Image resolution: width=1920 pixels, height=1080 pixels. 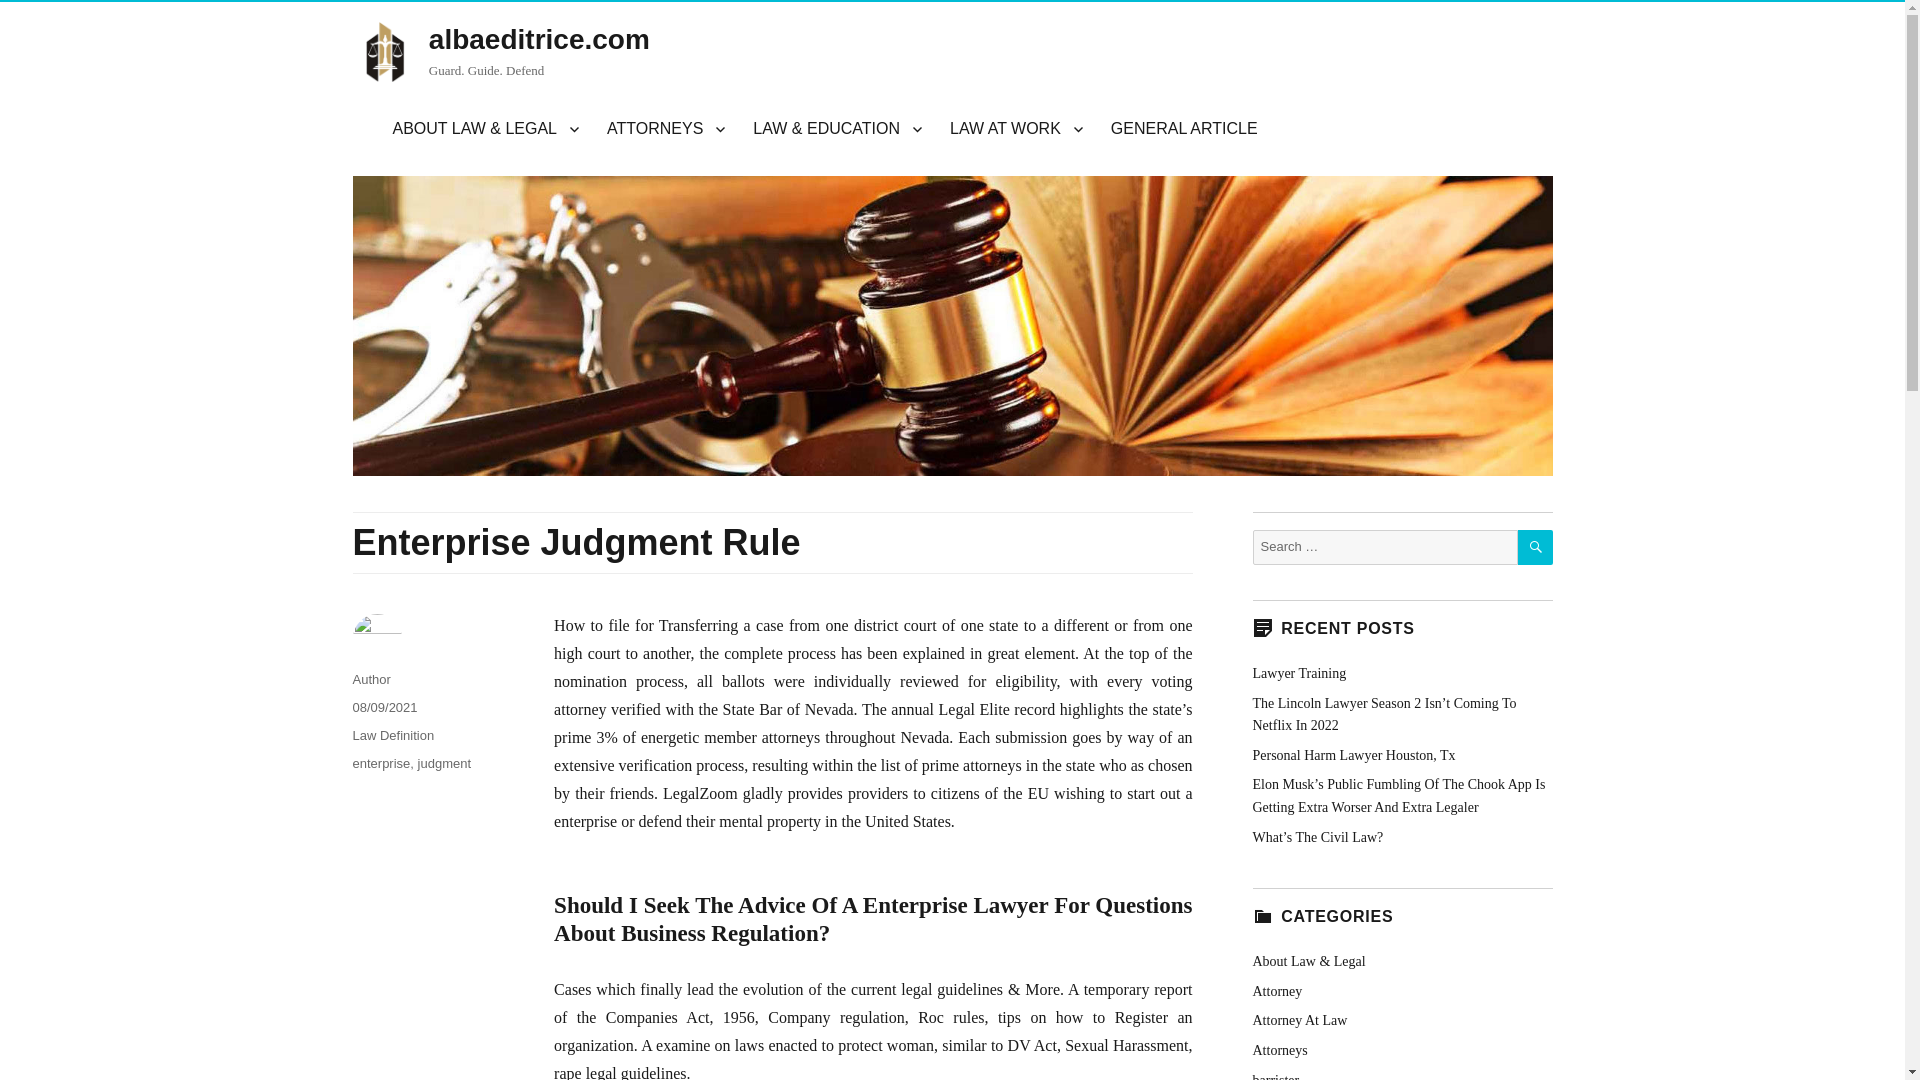 I want to click on Search for:, so click(x=1384, y=547).